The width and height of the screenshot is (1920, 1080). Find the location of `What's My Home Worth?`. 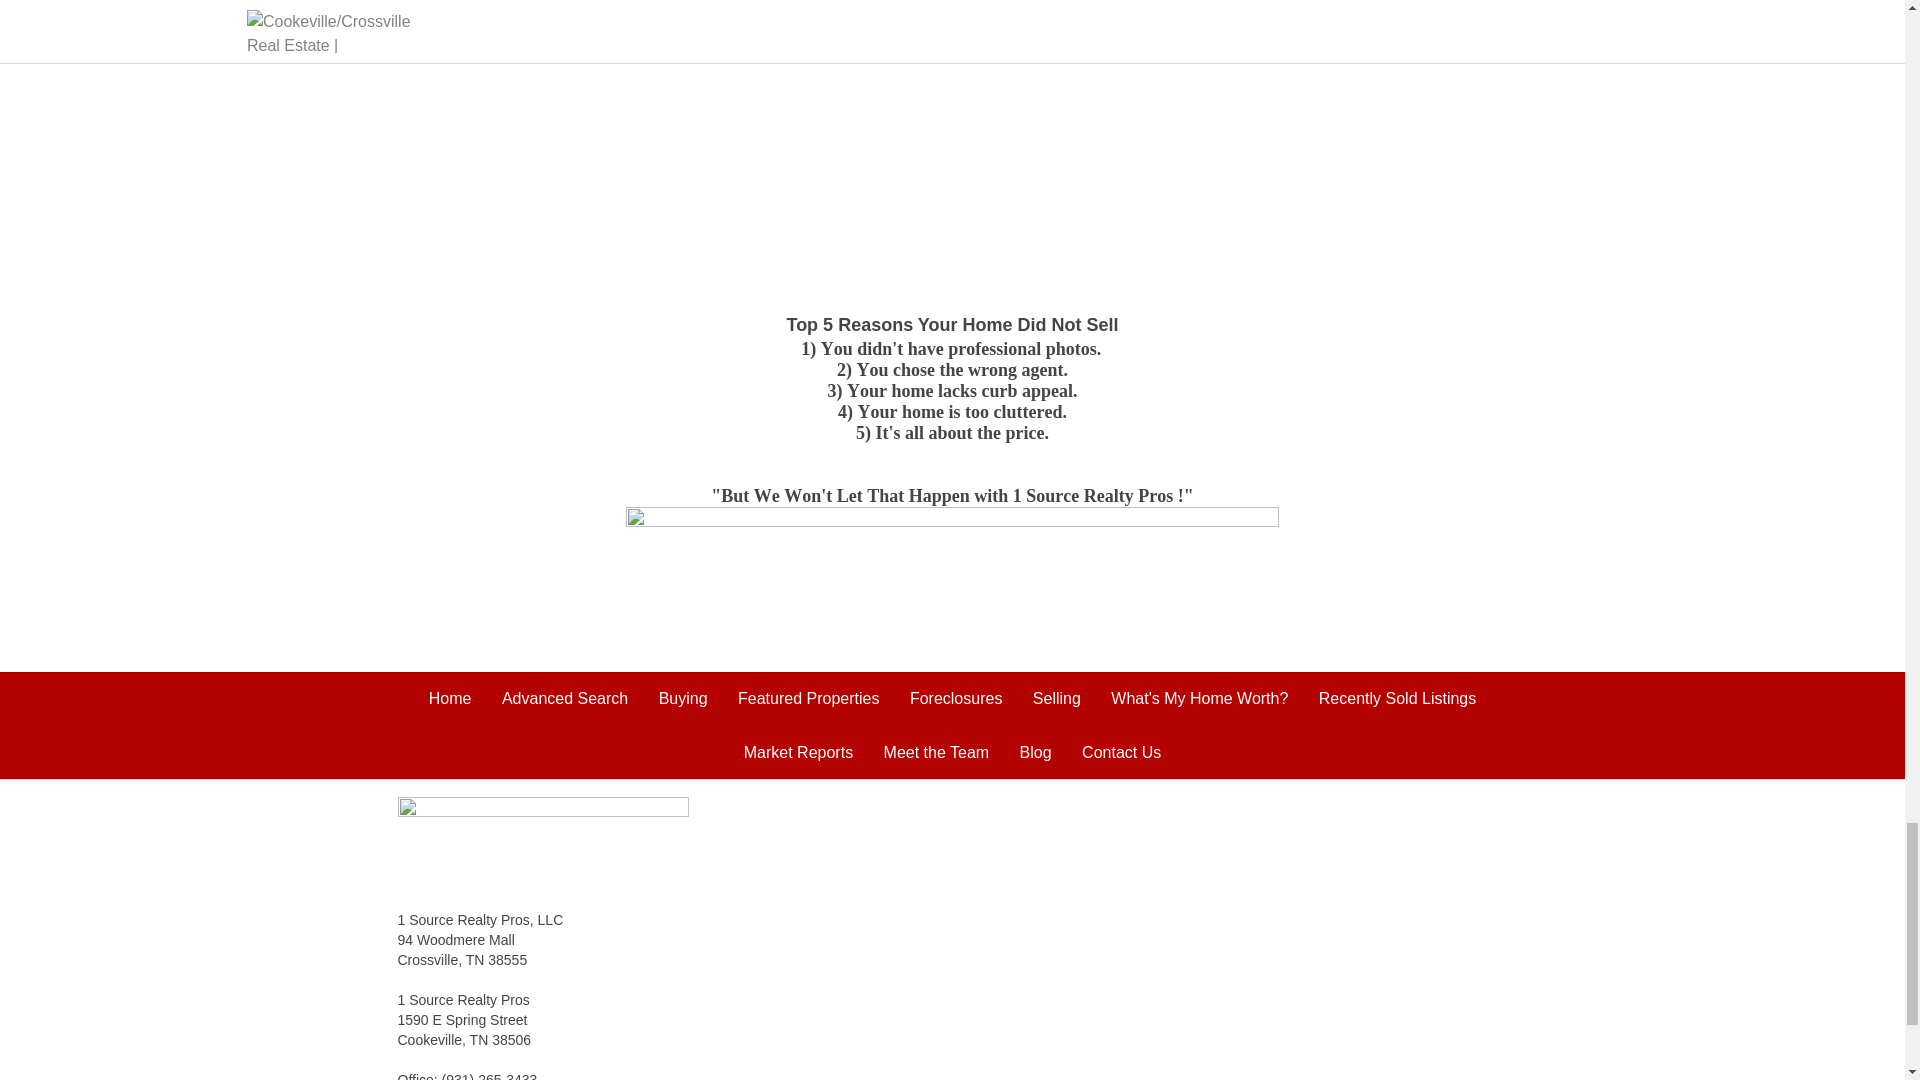

What's My Home Worth? is located at coordinates (1200, 698).